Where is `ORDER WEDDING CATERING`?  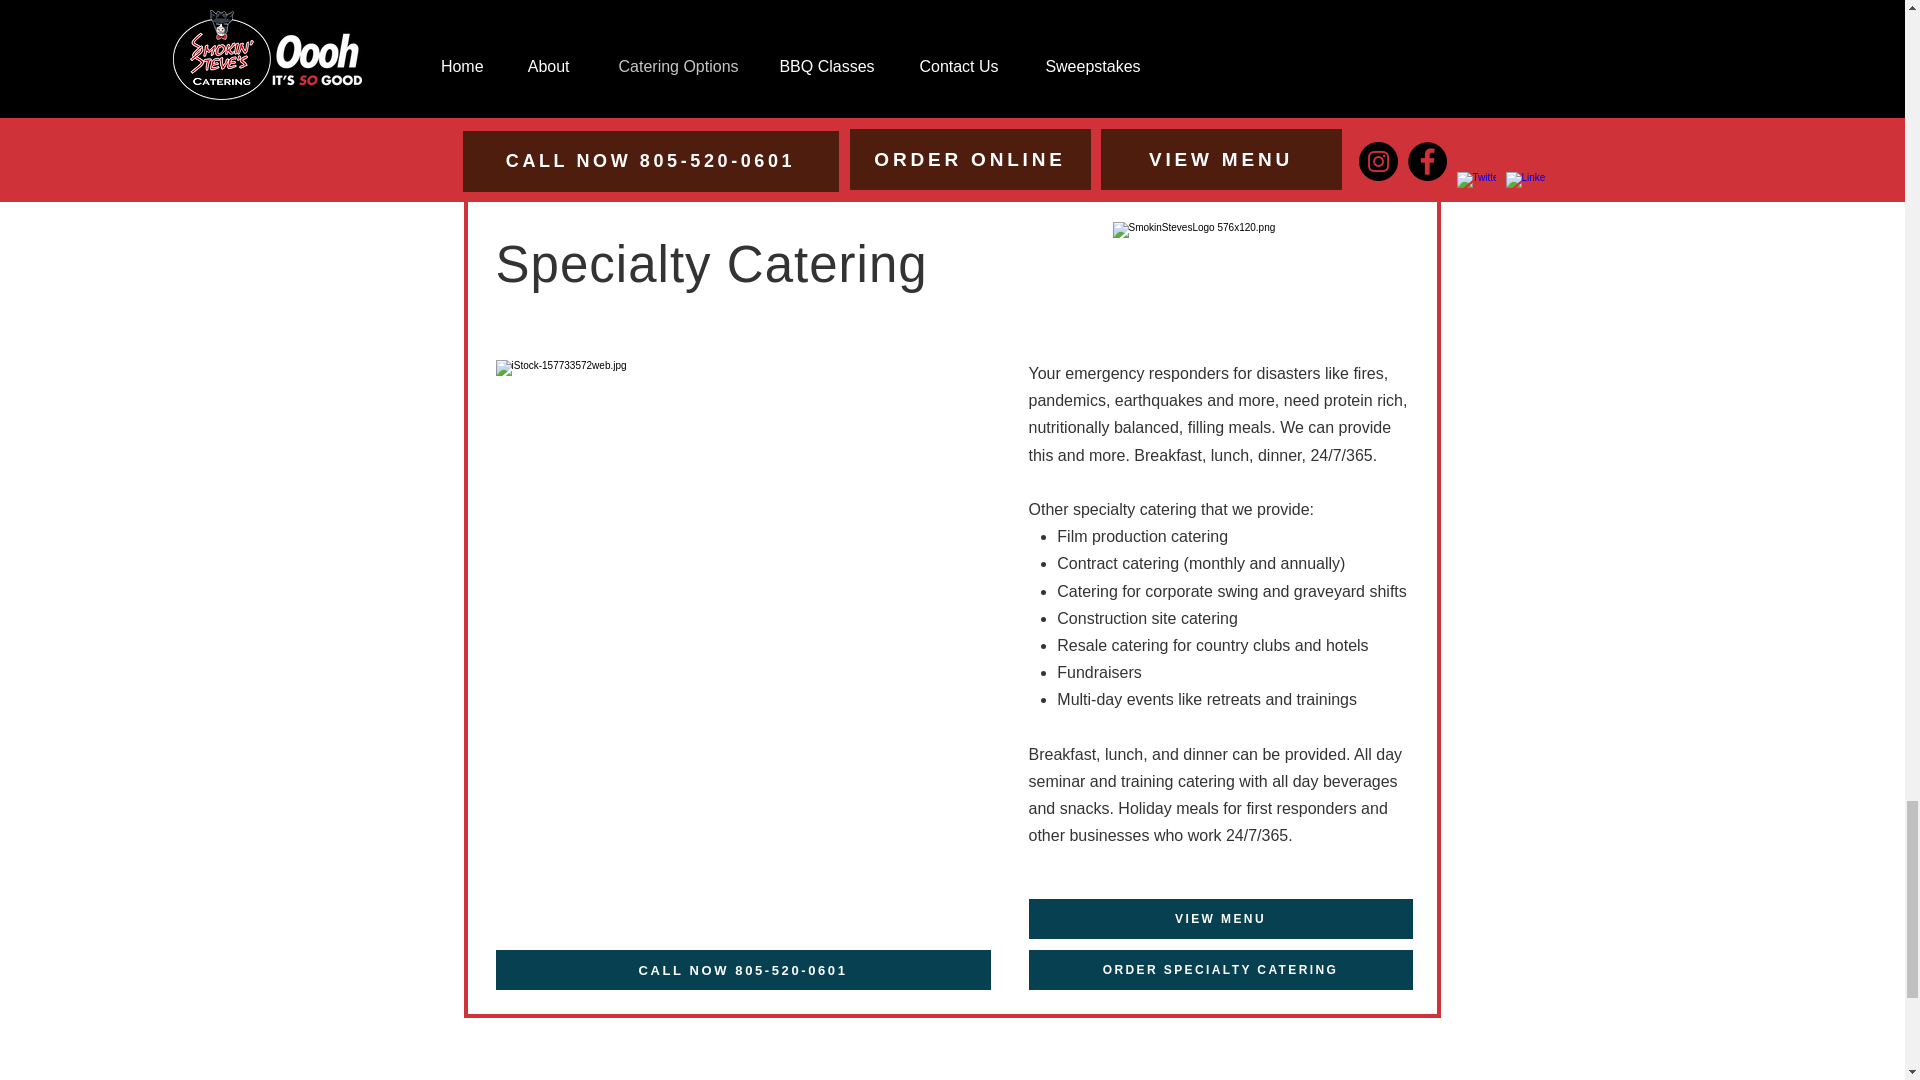
ORDER WEDDING CATERING is located at coordinates (1220, 96).